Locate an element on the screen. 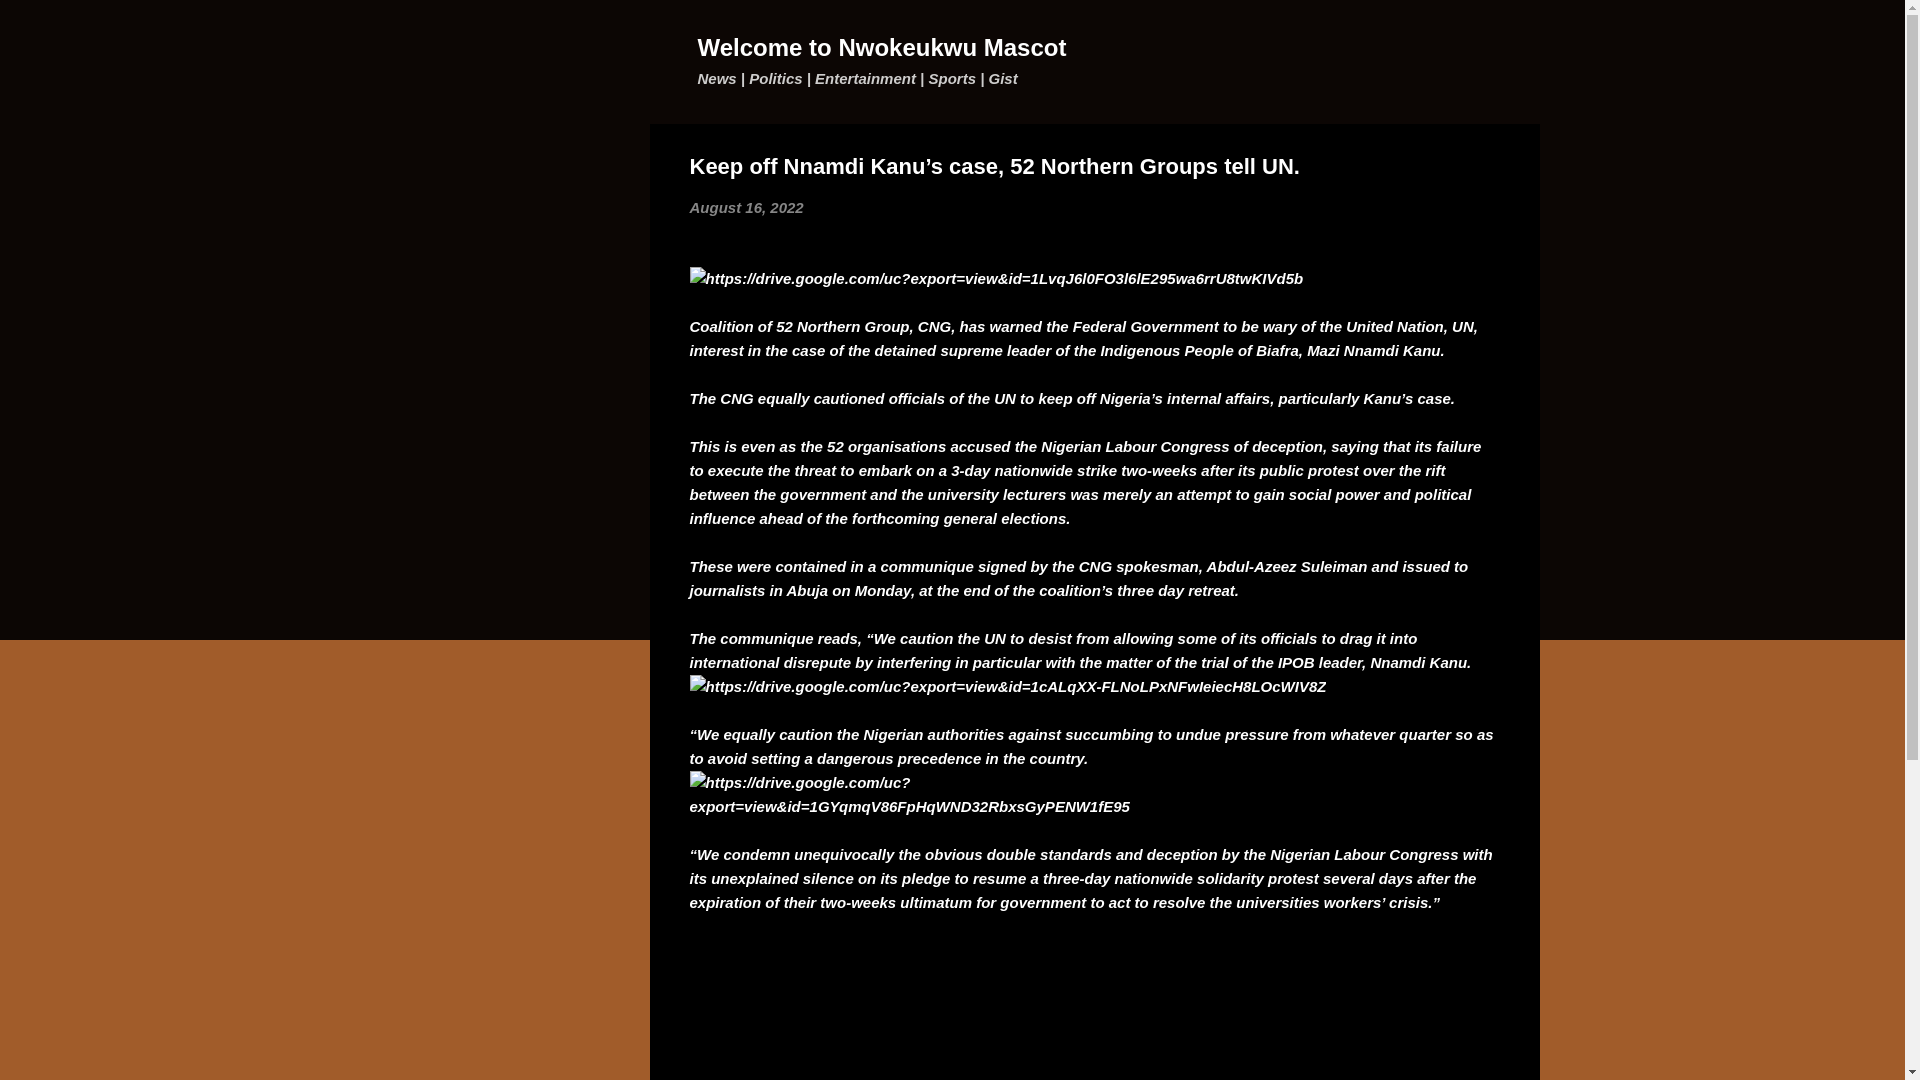  August 16, 2022 is located at coordinates (746, 207).